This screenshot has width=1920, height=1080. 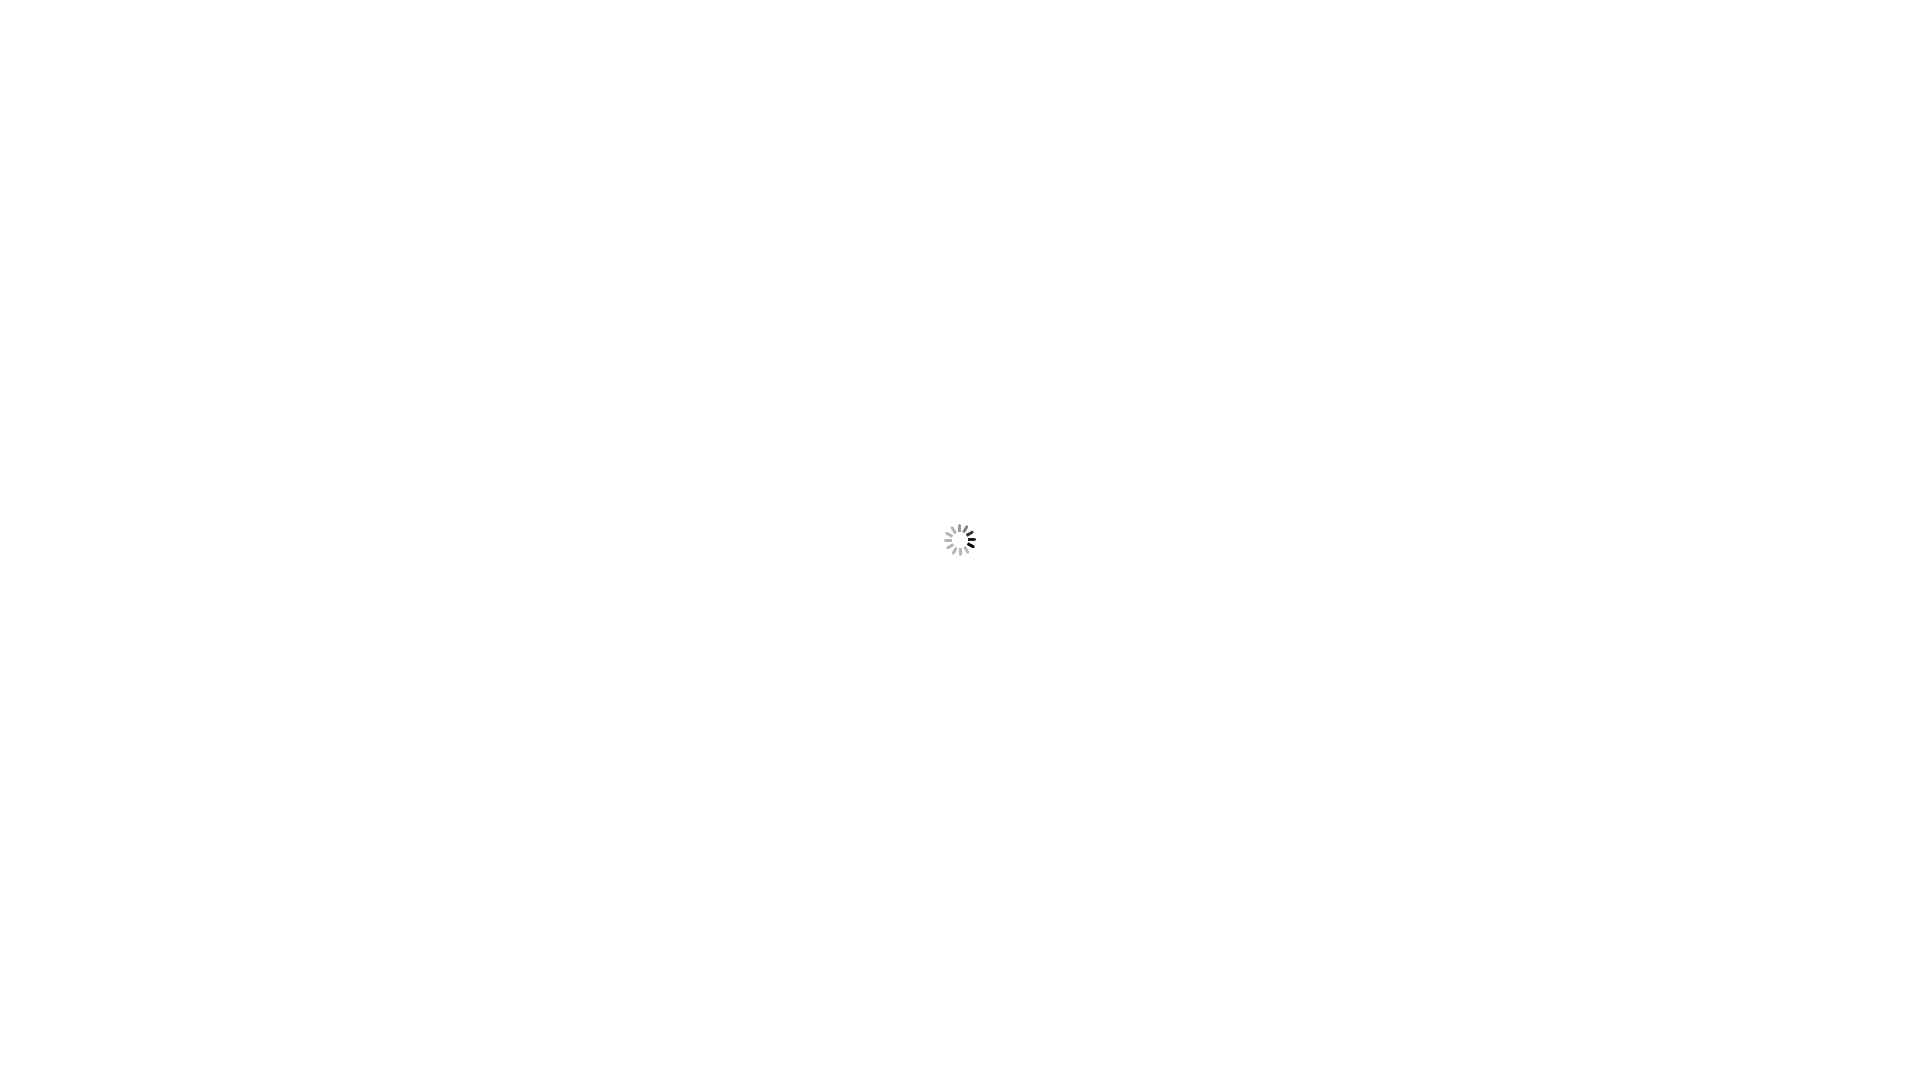 I want to click on Book direct, so click(x=1304, y=280).